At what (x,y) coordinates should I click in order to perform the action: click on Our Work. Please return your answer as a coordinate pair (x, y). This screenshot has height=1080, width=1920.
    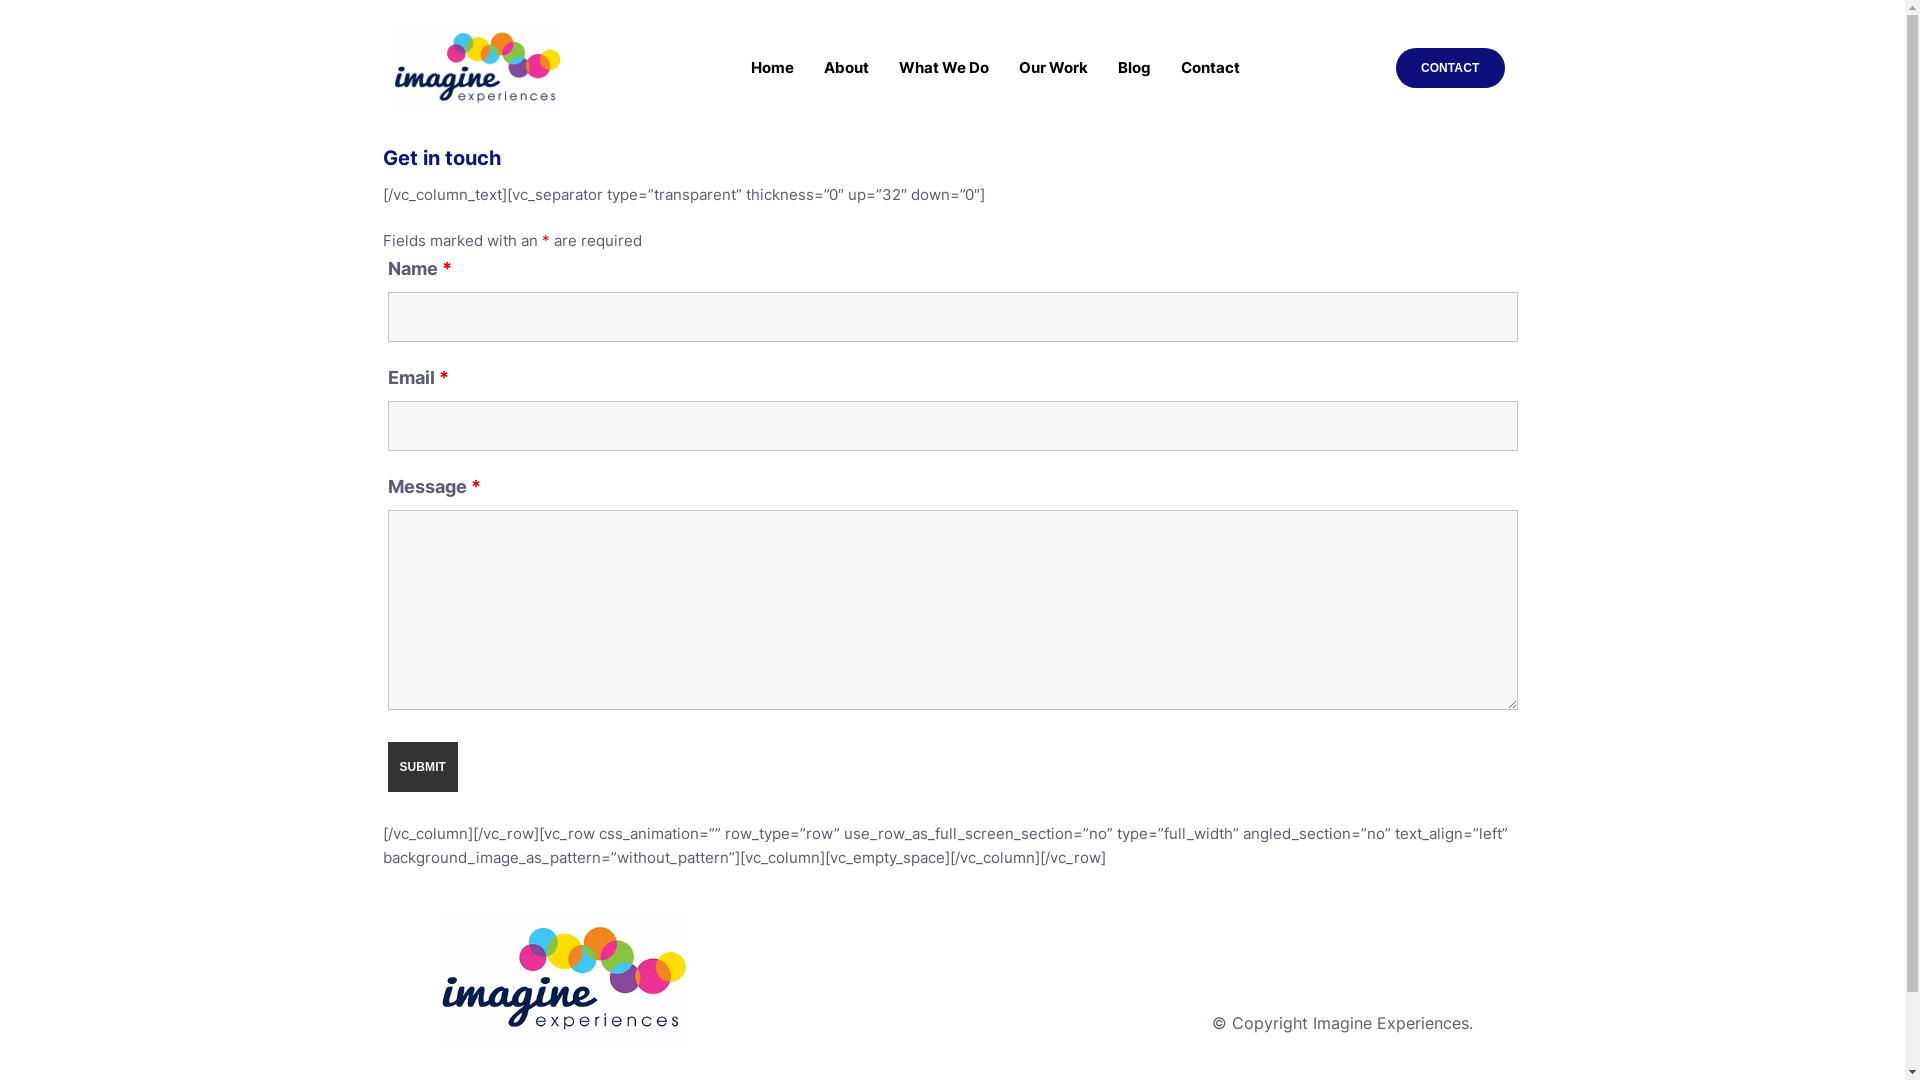
    Looking at the image, I should click on (1054, 68).